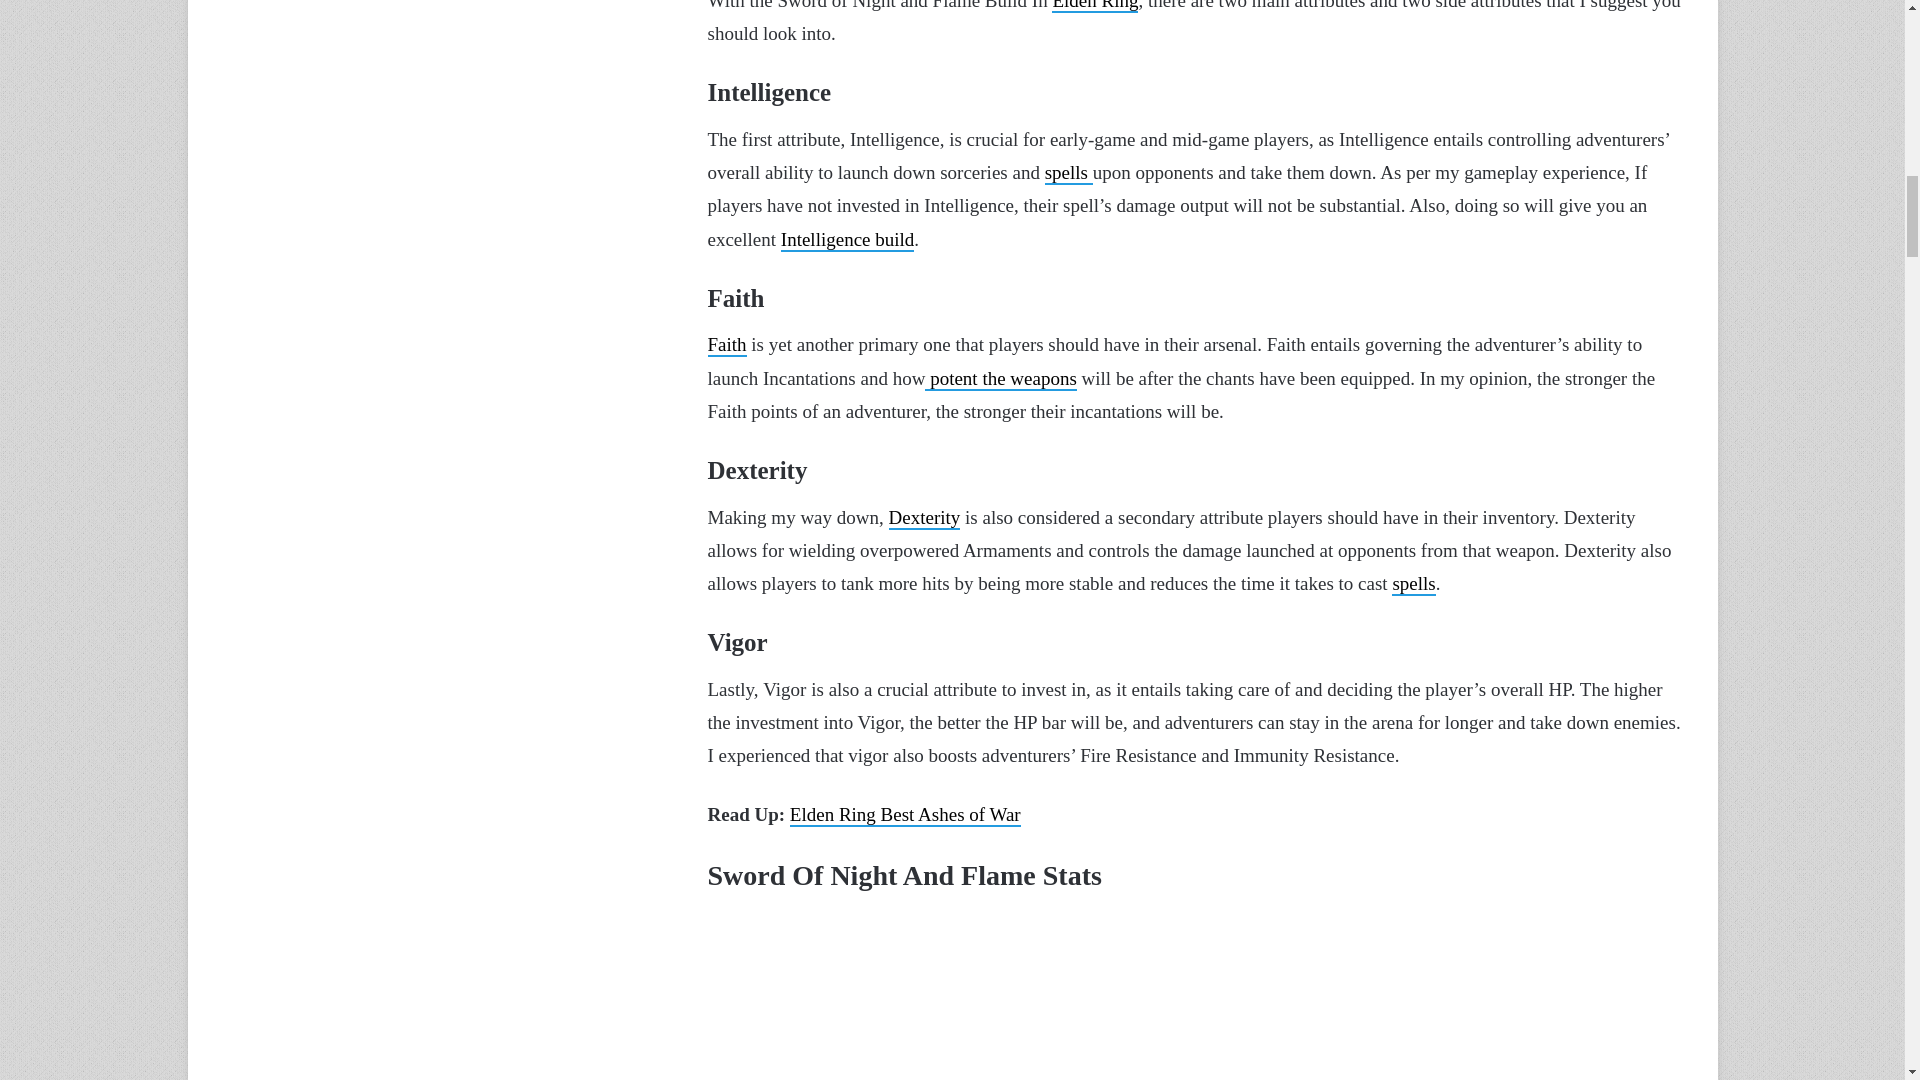 This screenshot has width=1920, height=1080. Describe the element at coordinates (1413, 584) in the screenshot. I see `spells` at that location.